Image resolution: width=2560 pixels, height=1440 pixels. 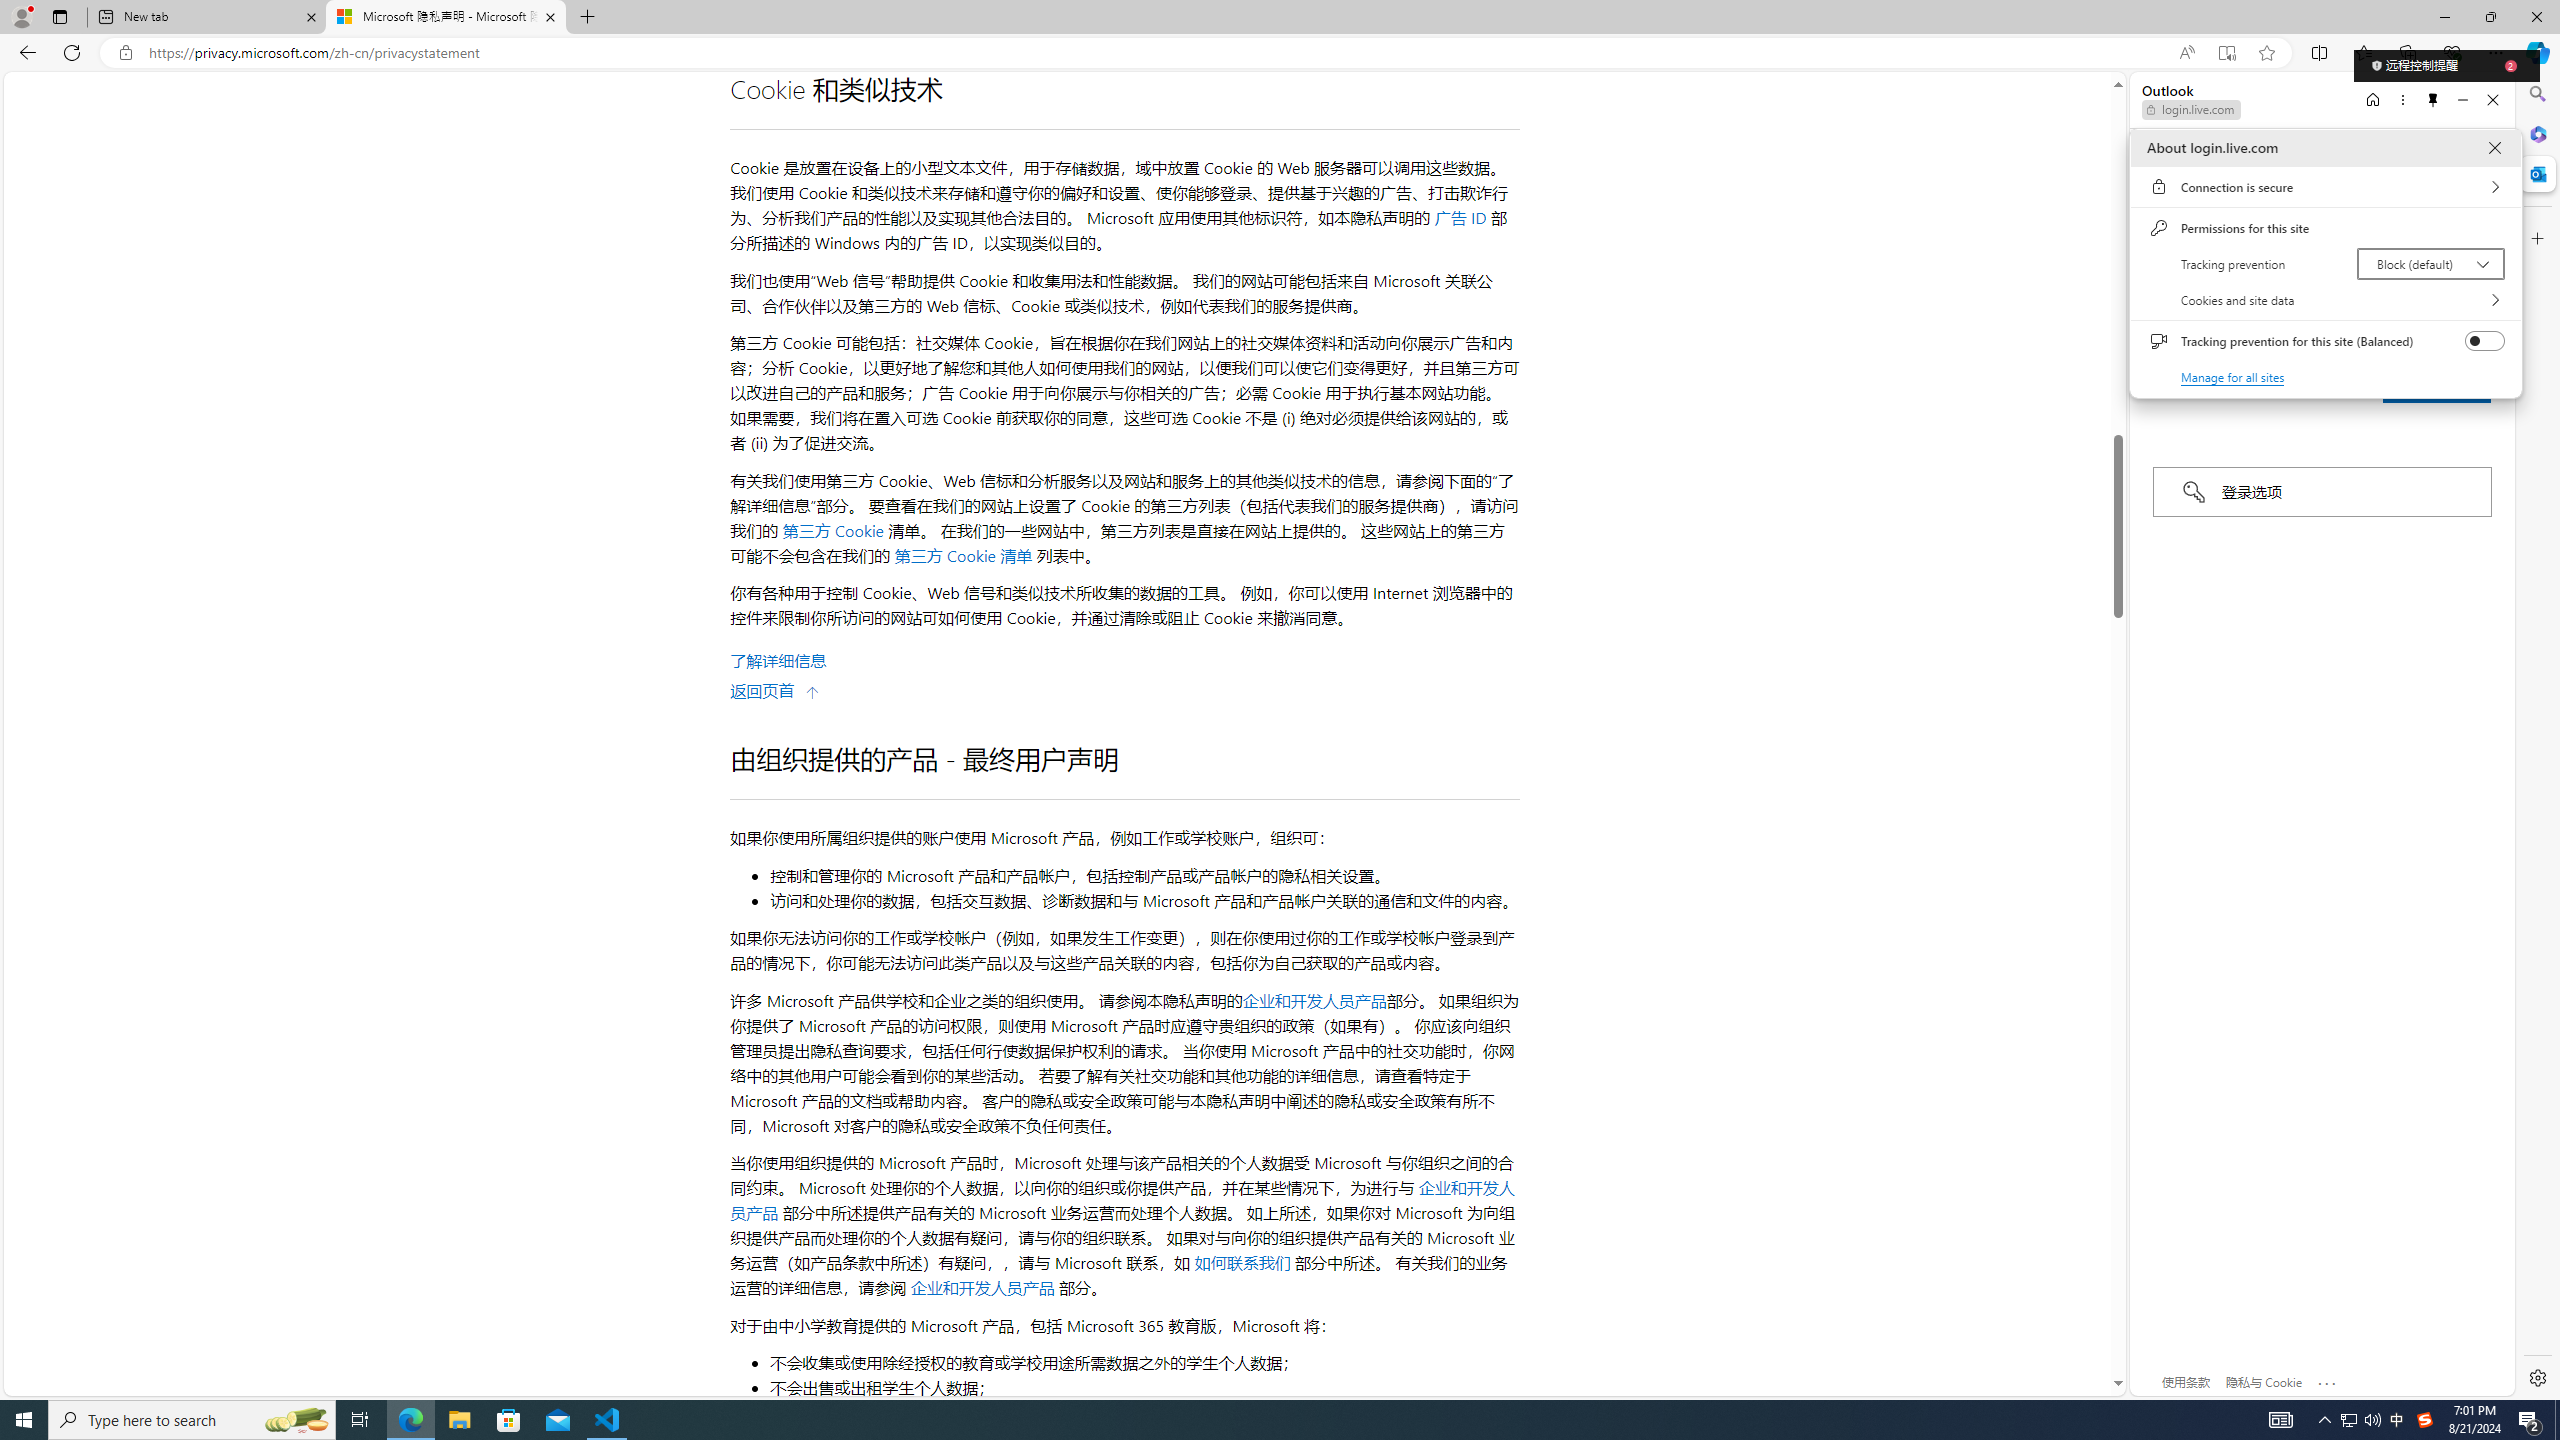 I want to click on Connection is secure, so click(x=2325, y=186).